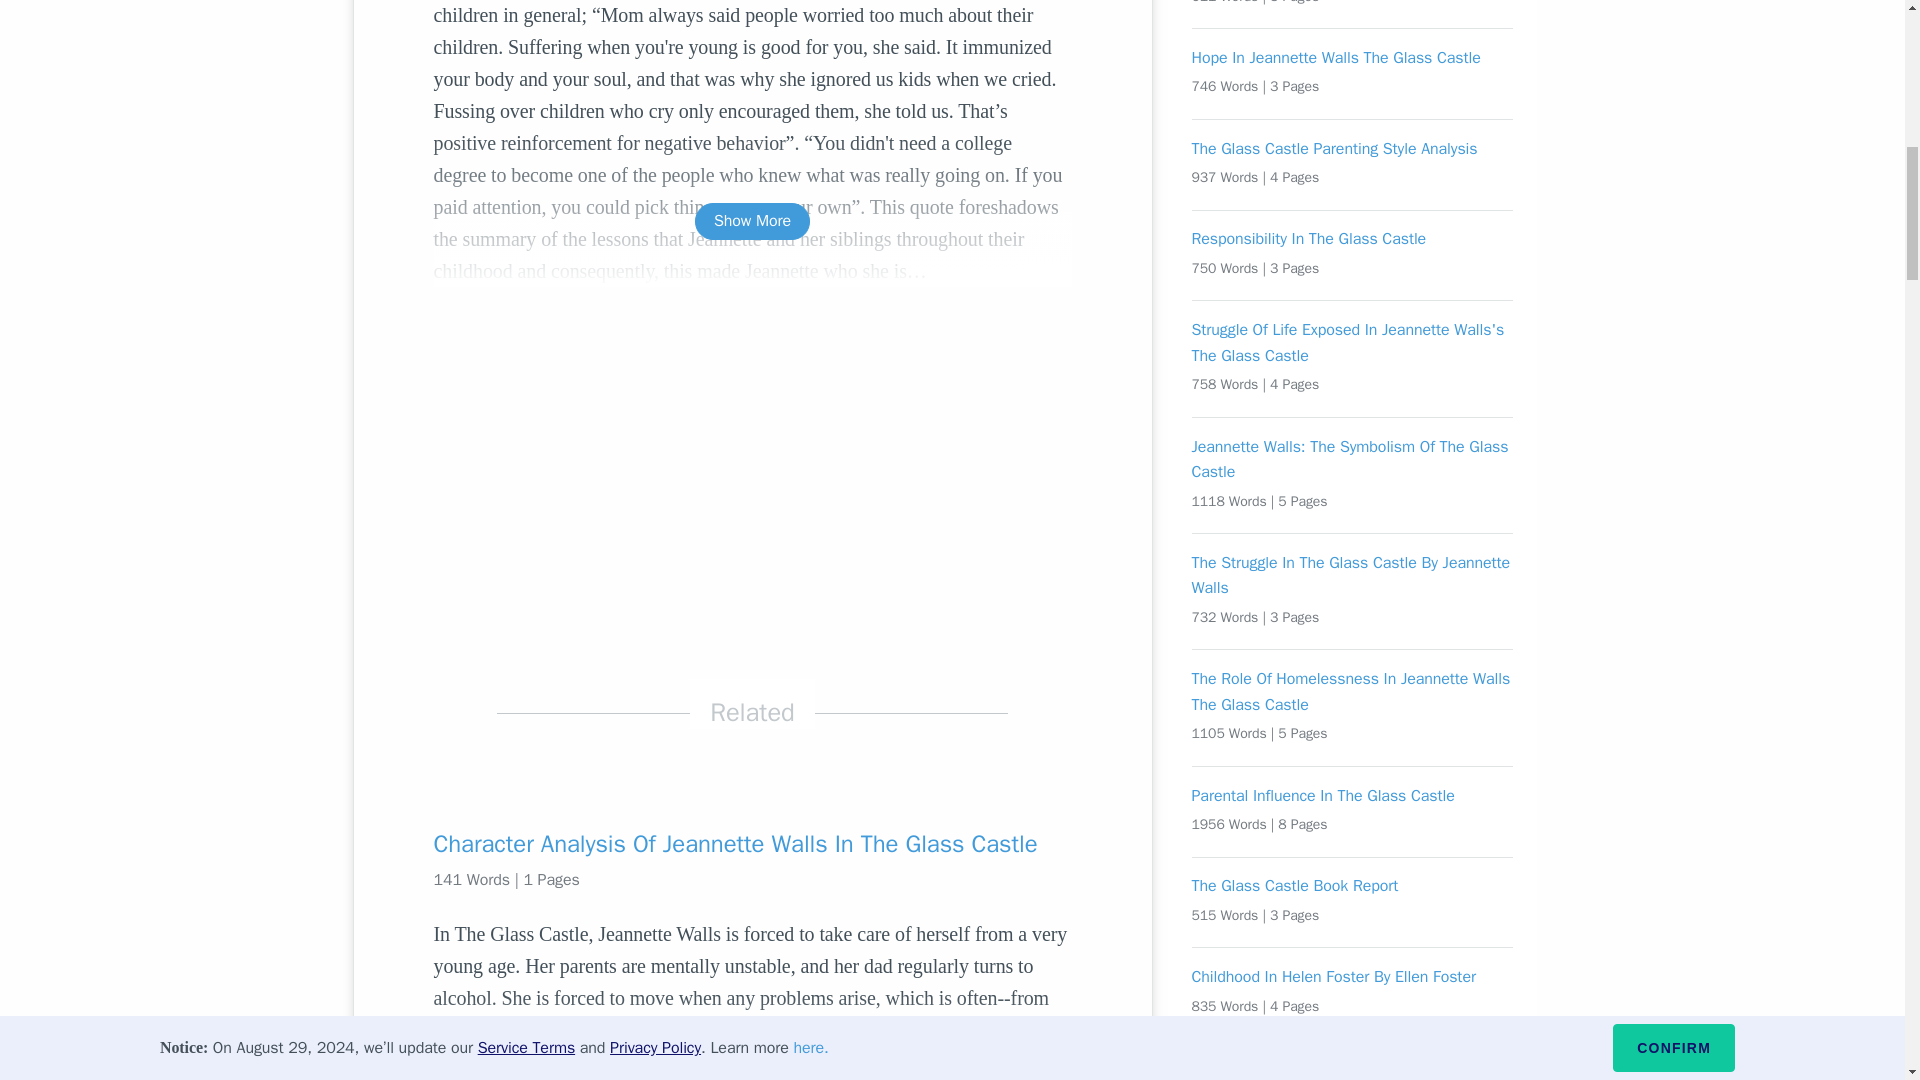  What do you see at coordinates (752, 844) in the screenshot?
I see `Character Analysis Of Jeannette Walls In The Glass Castle` at bounding box center [752, 844].